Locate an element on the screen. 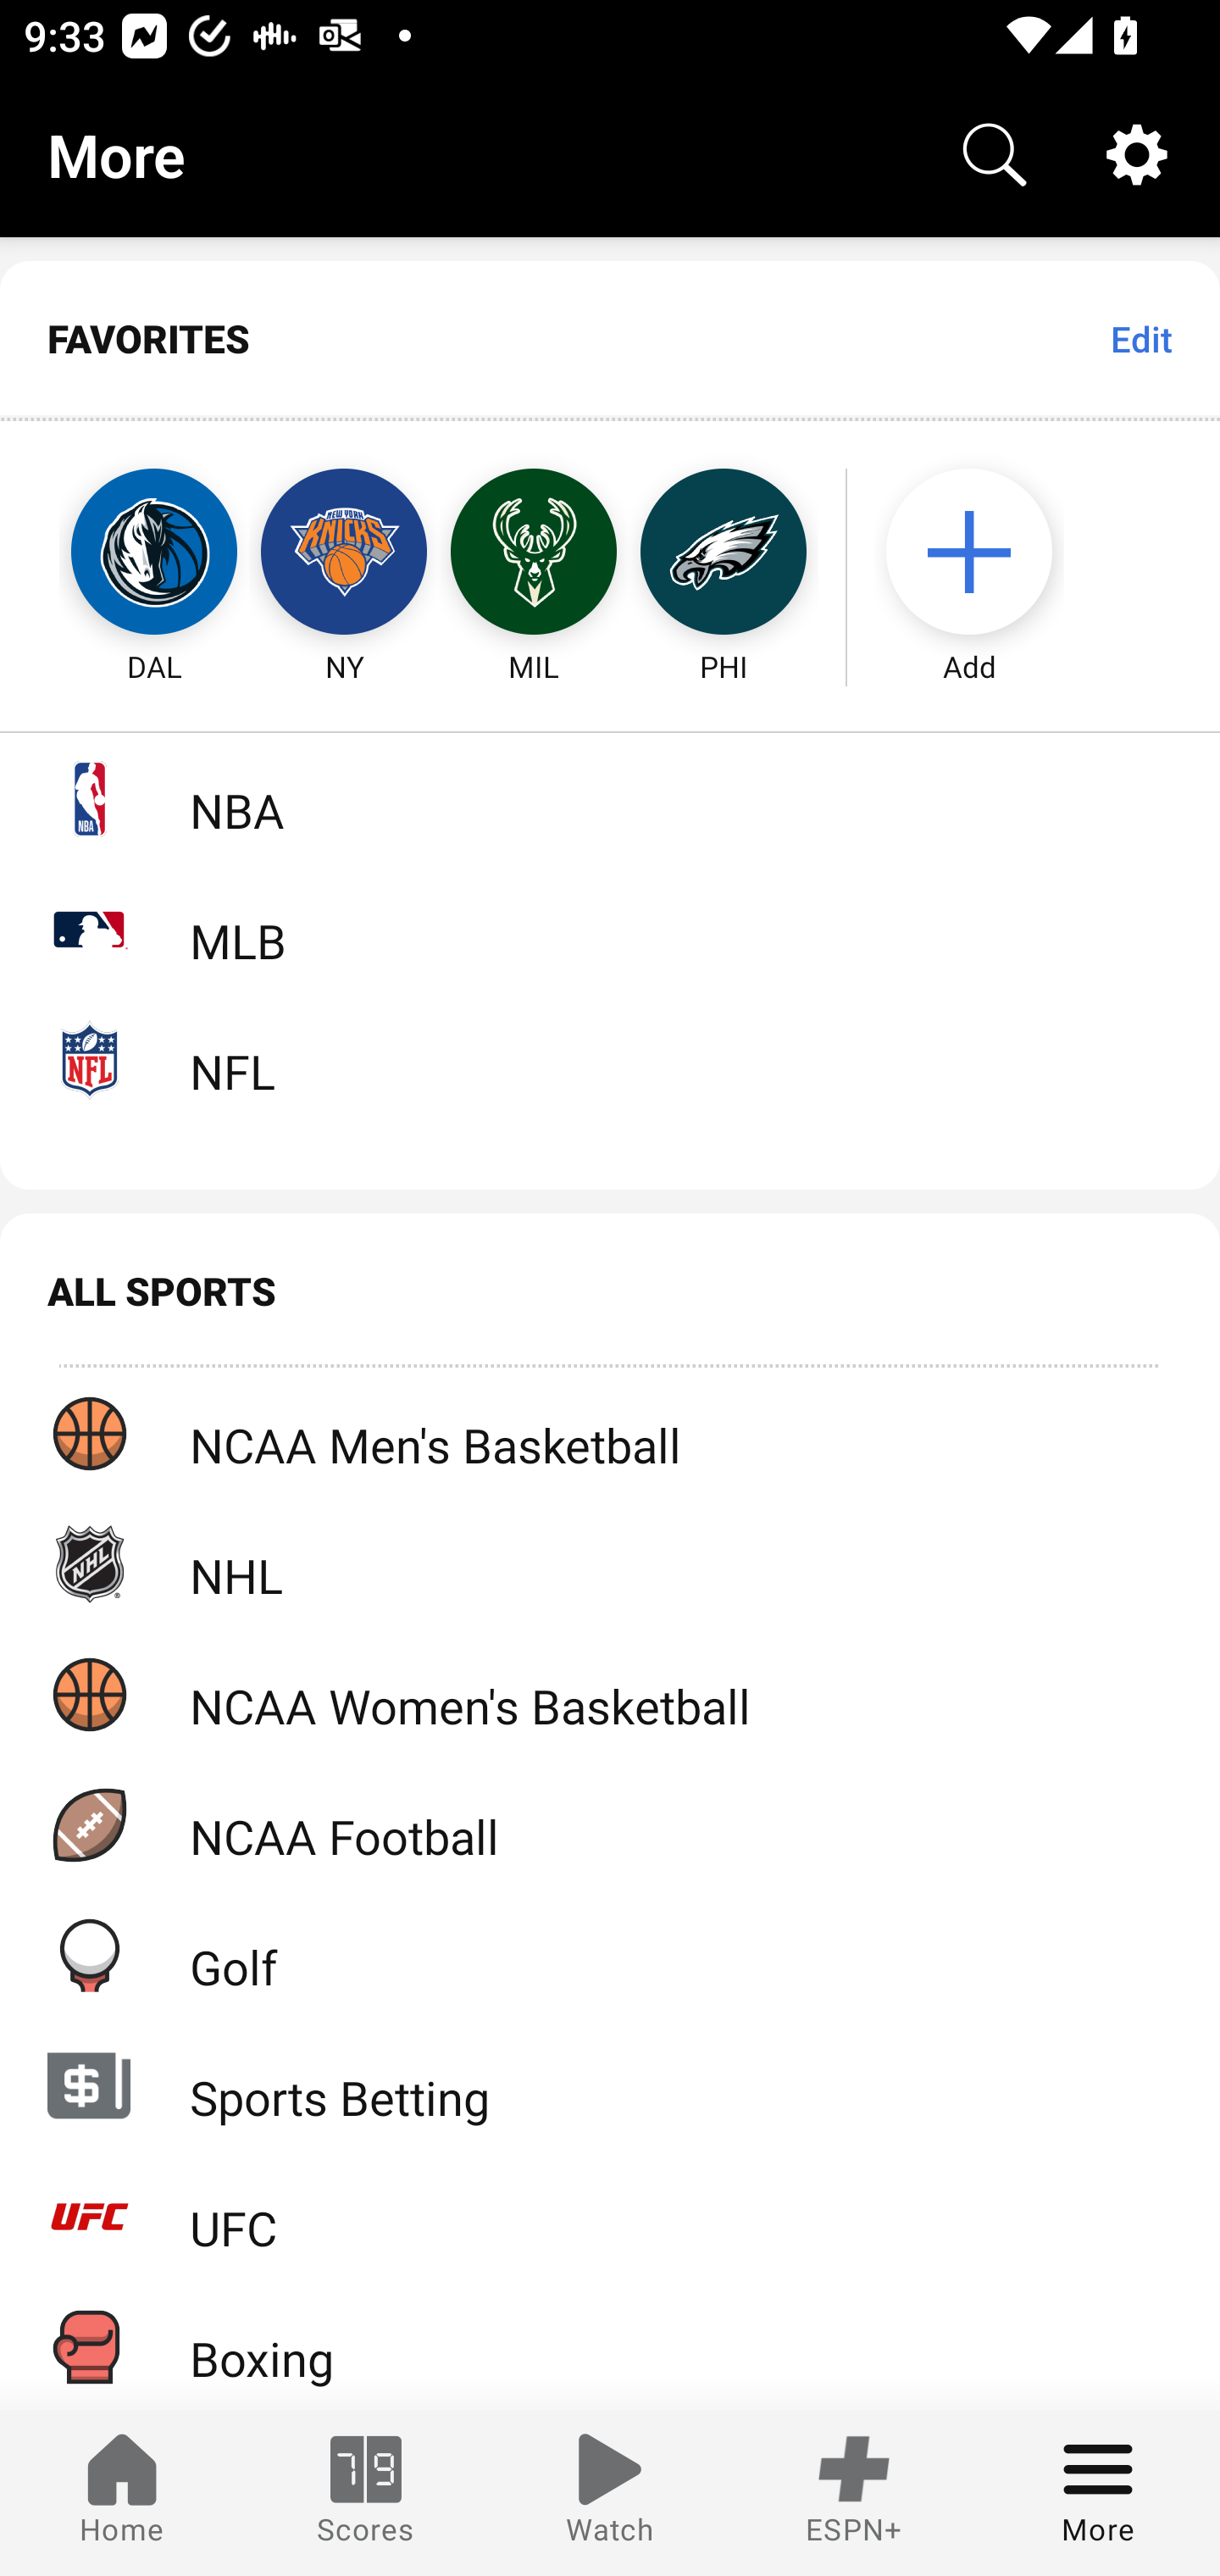  Search is located at coordinates (995, 154).